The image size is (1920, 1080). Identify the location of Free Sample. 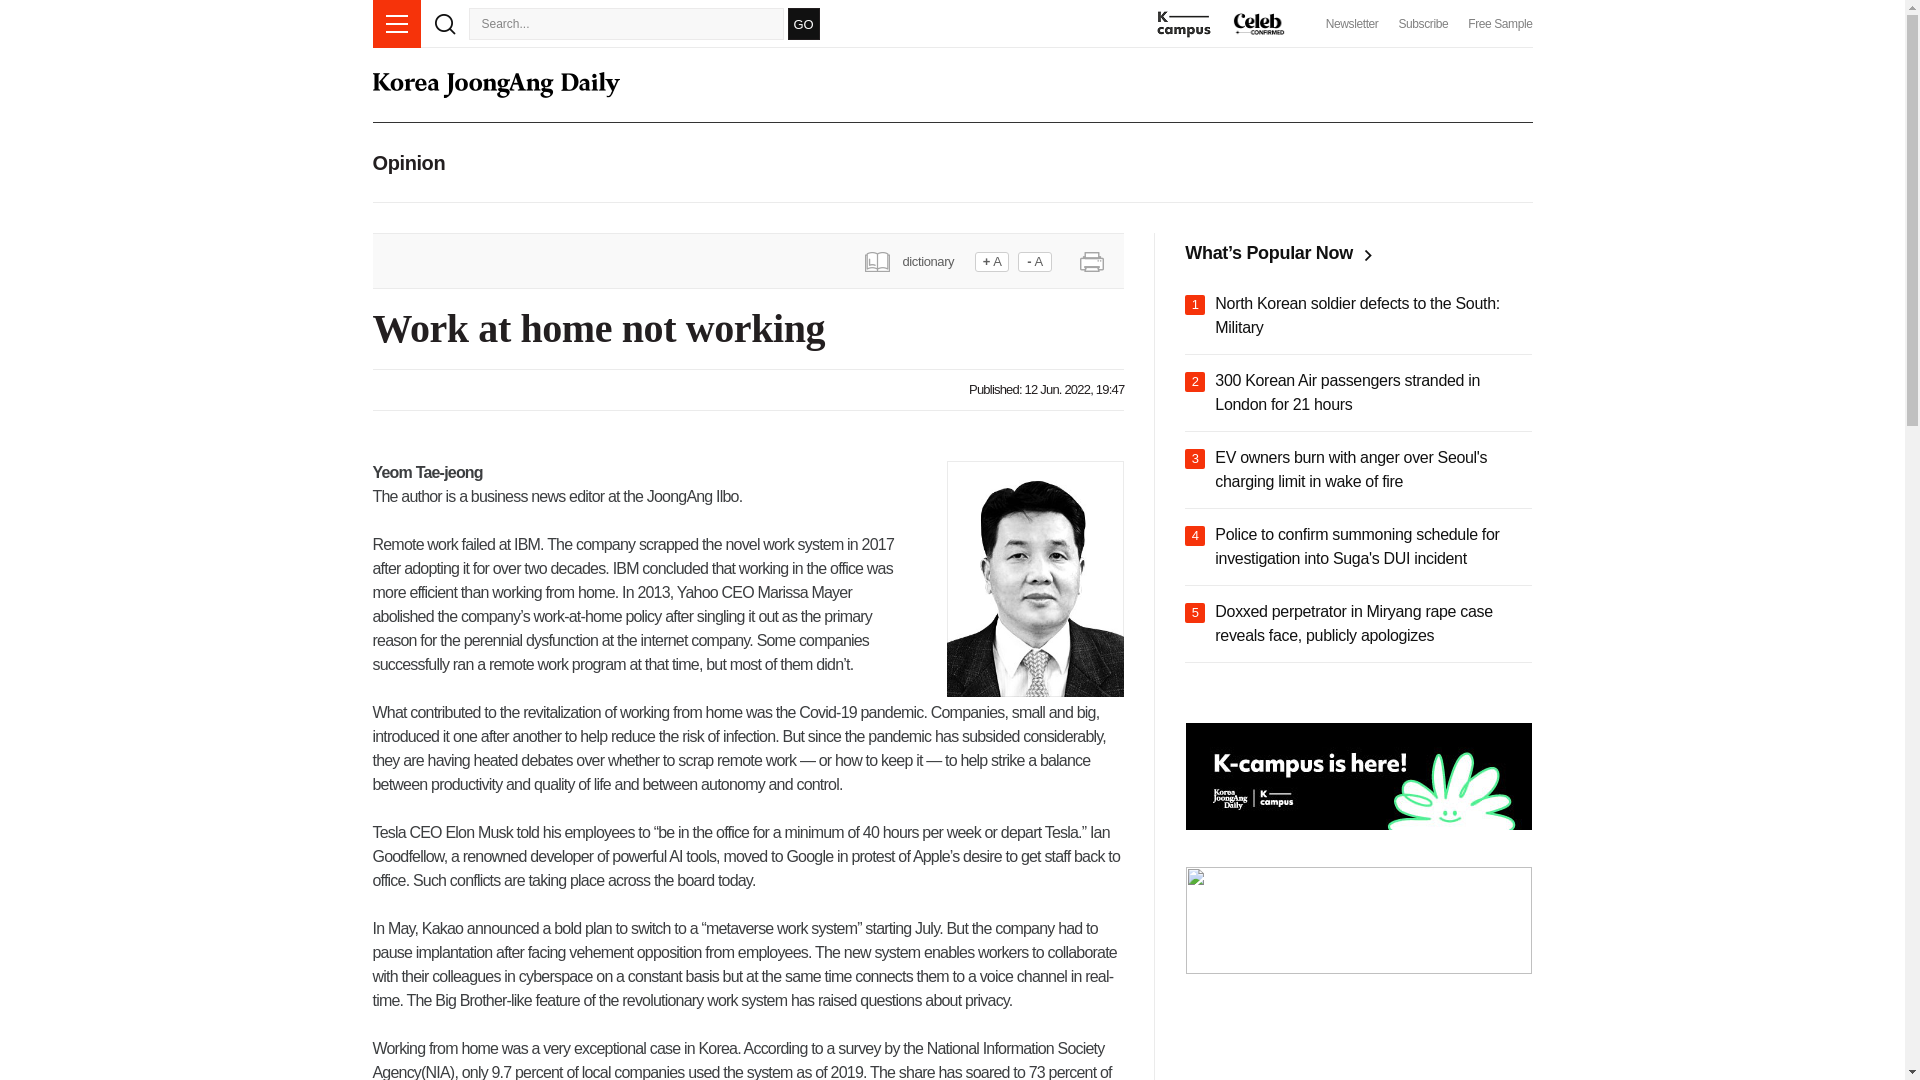
(1500, 24).